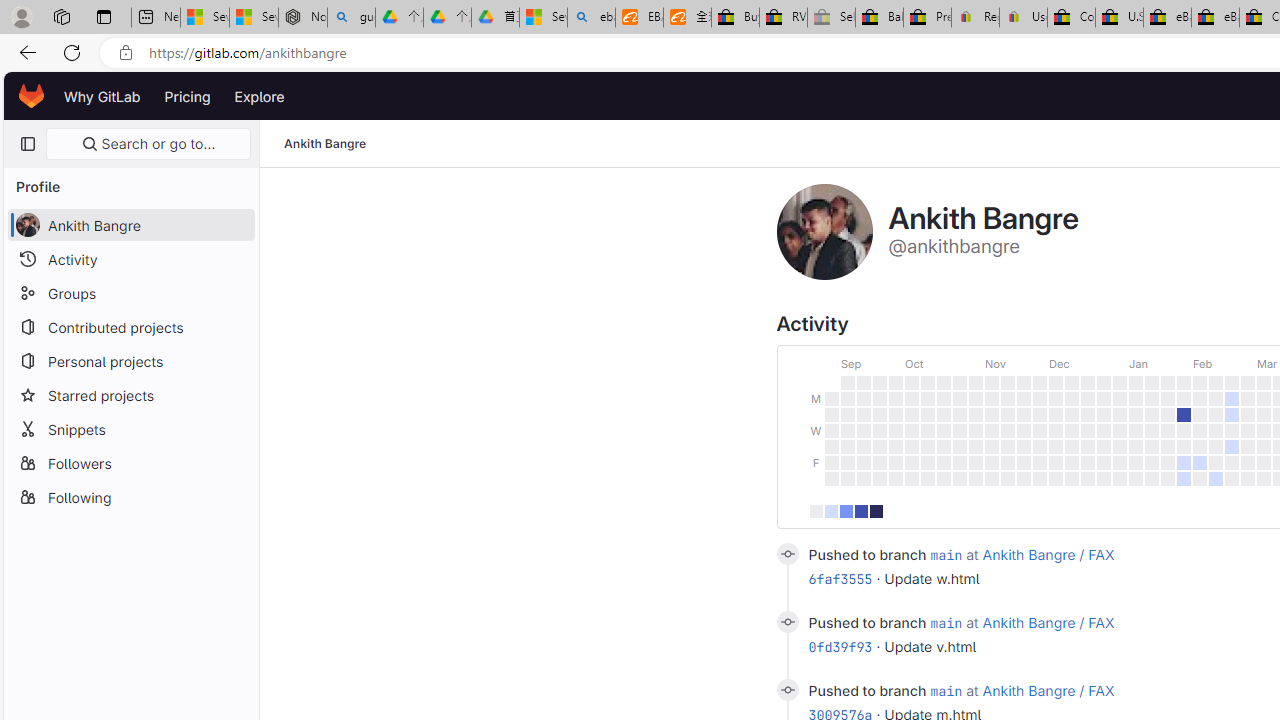 This screenshot has width=1280, height=720. I want to click on Register: Create a personal eBay account, so click(976, 18).